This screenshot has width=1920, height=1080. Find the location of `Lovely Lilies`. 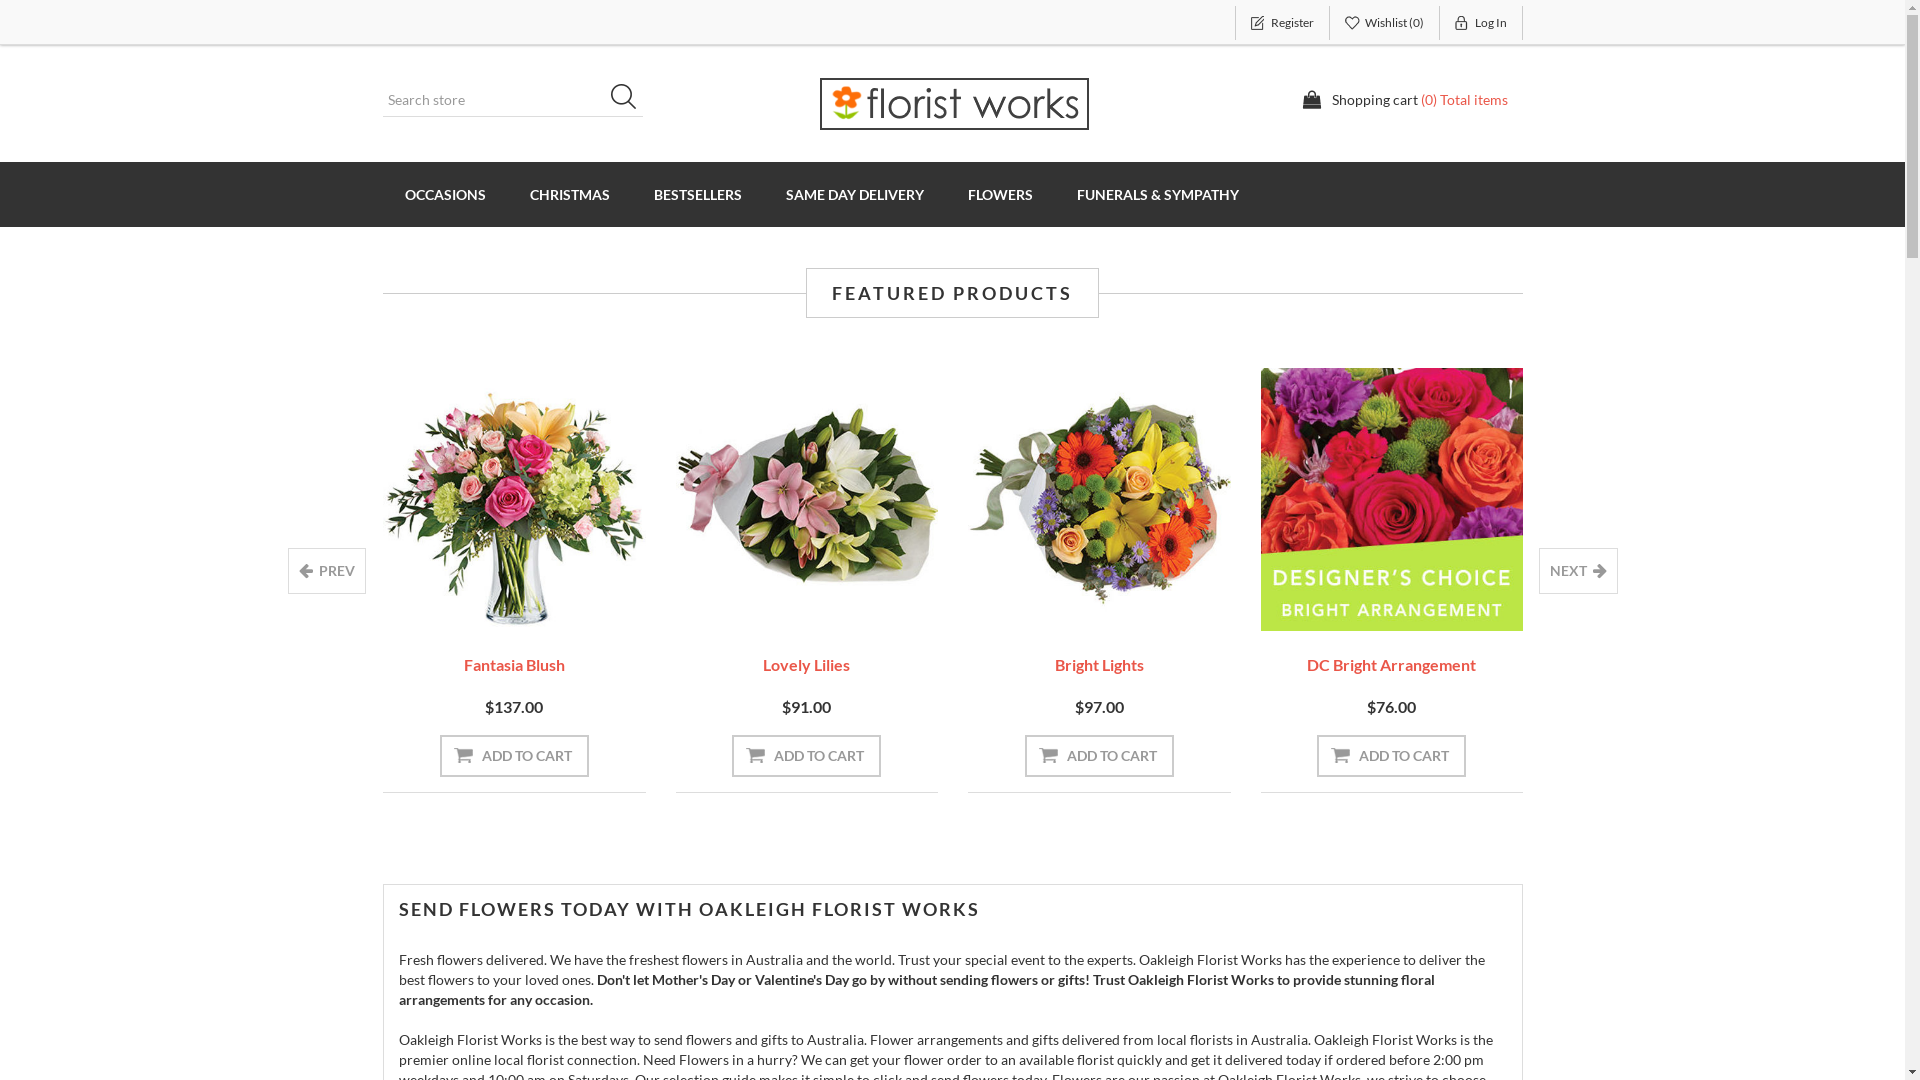

Lovely Lilies is located at coordinates (806, 664).